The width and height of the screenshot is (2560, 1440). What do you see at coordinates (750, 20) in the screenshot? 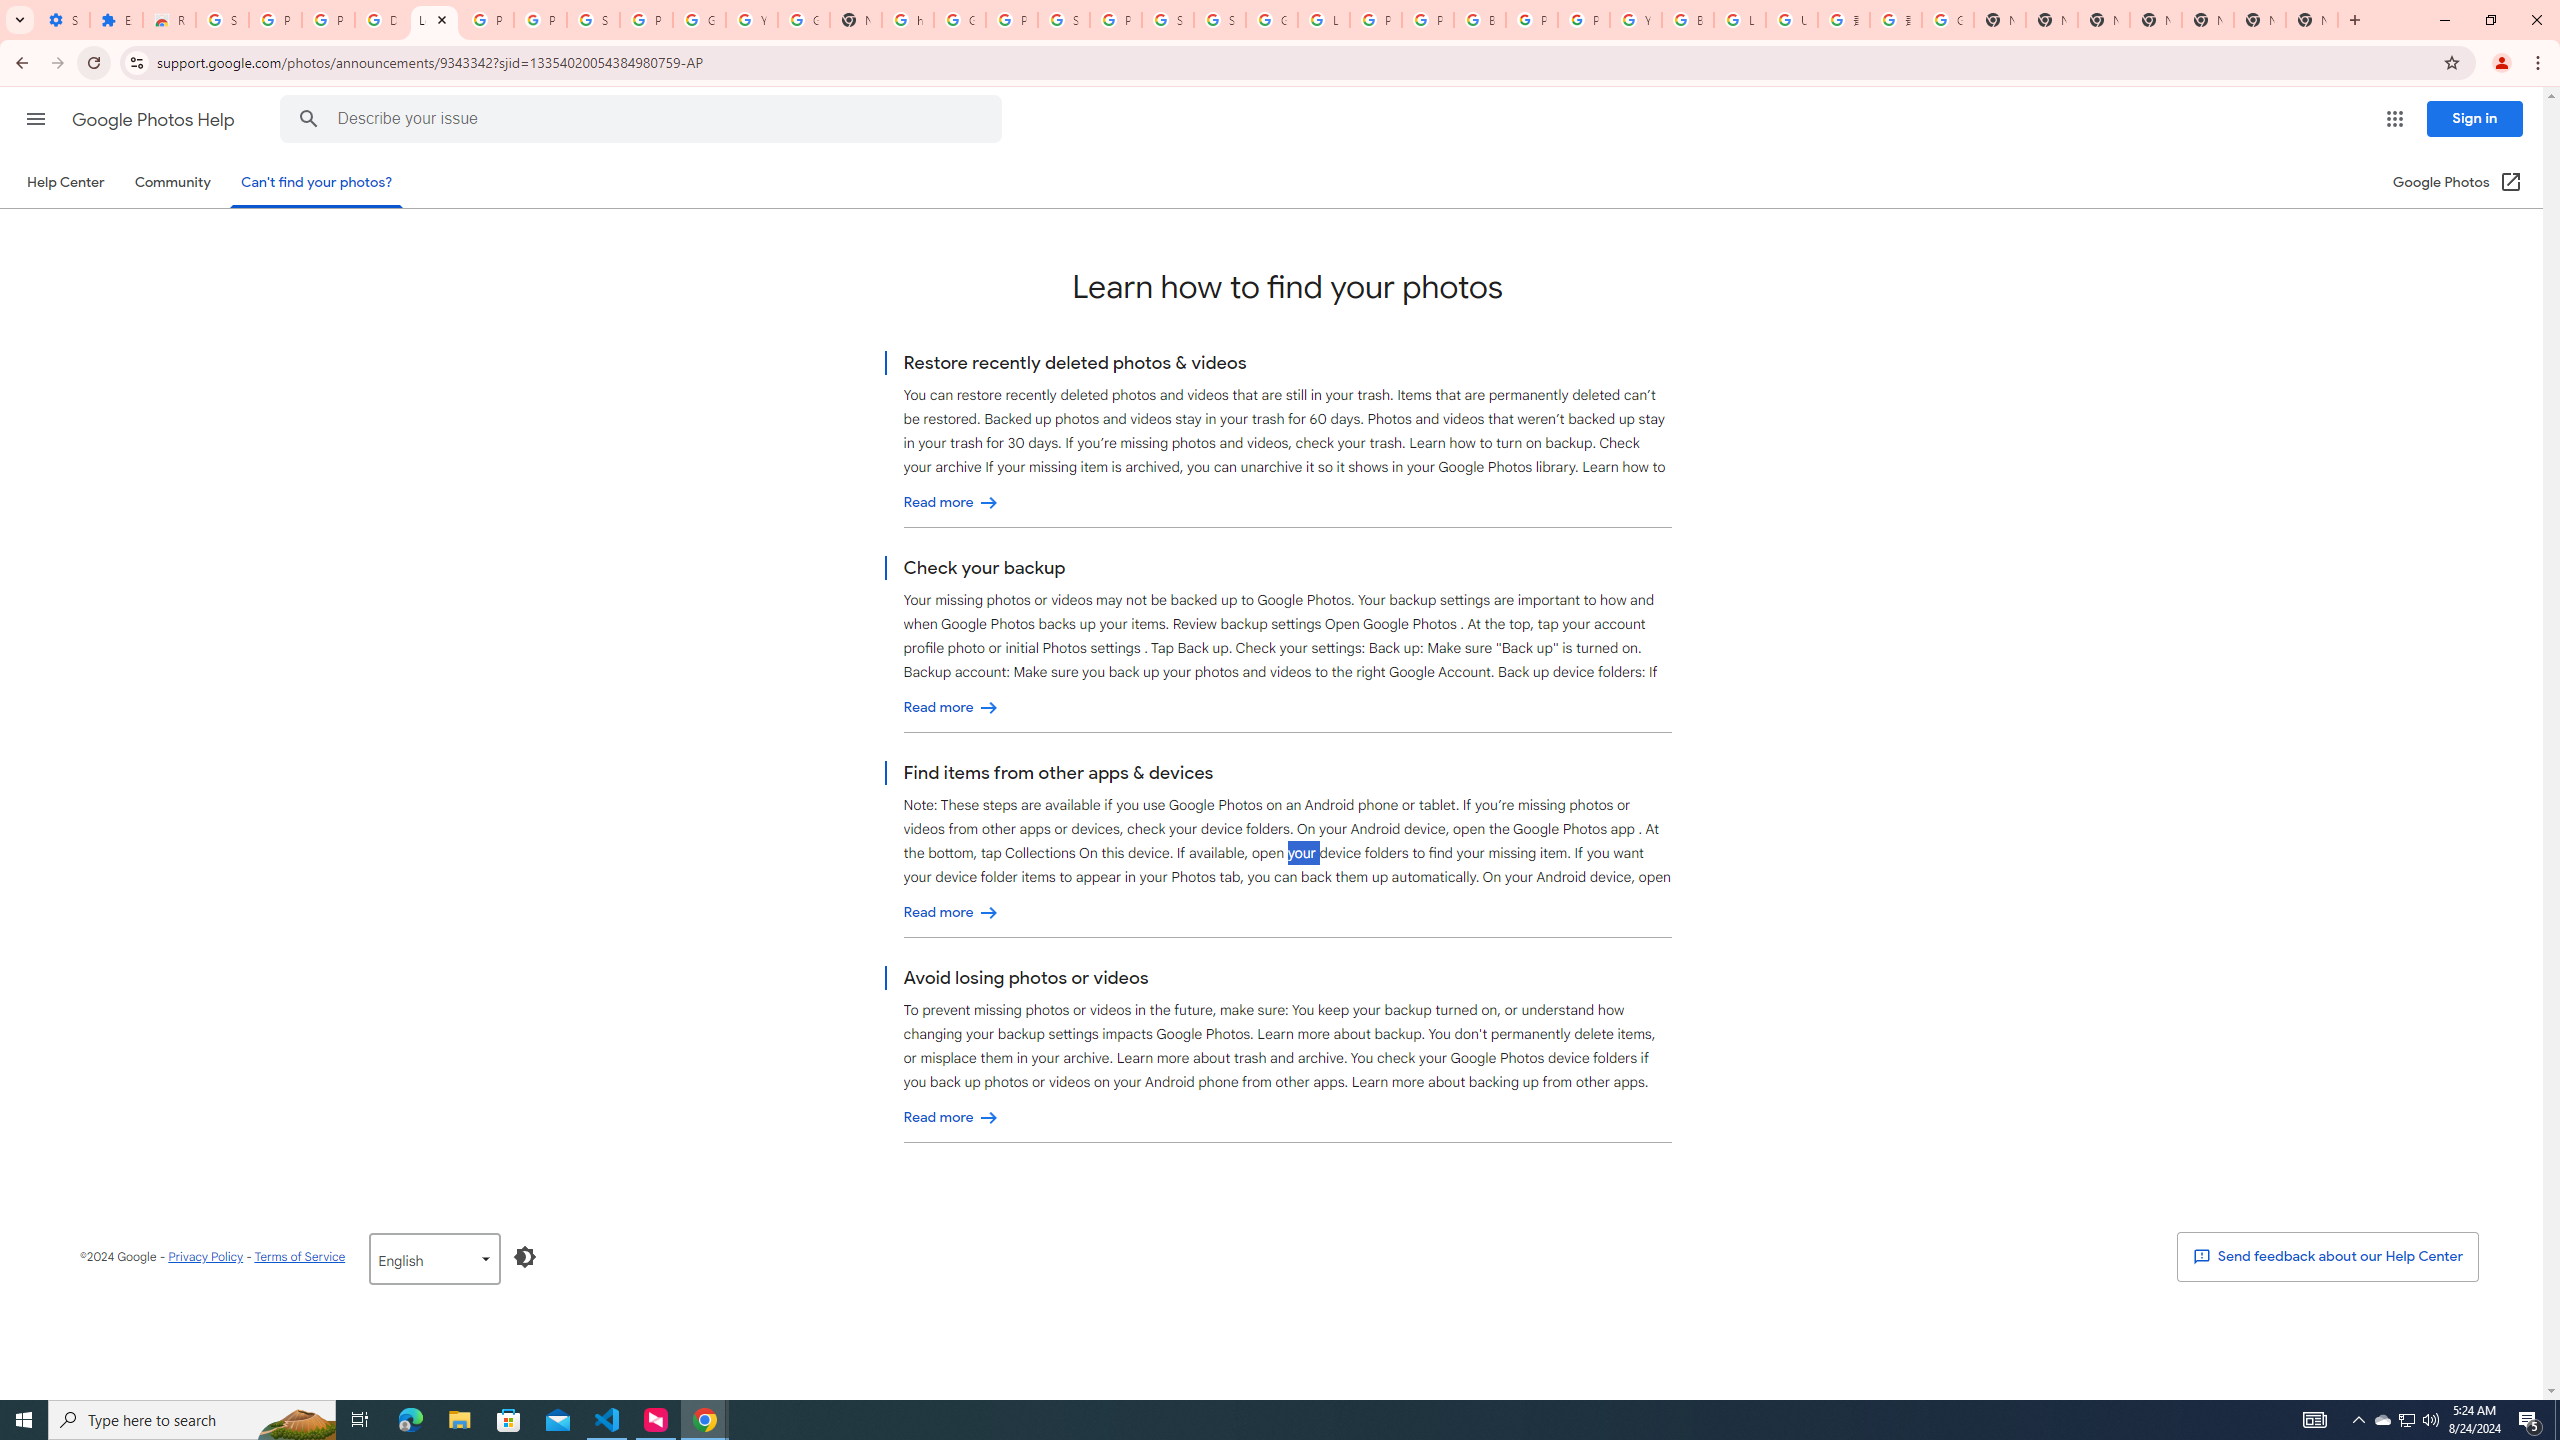
I see `YouTube` at bounding box center [750, 20].